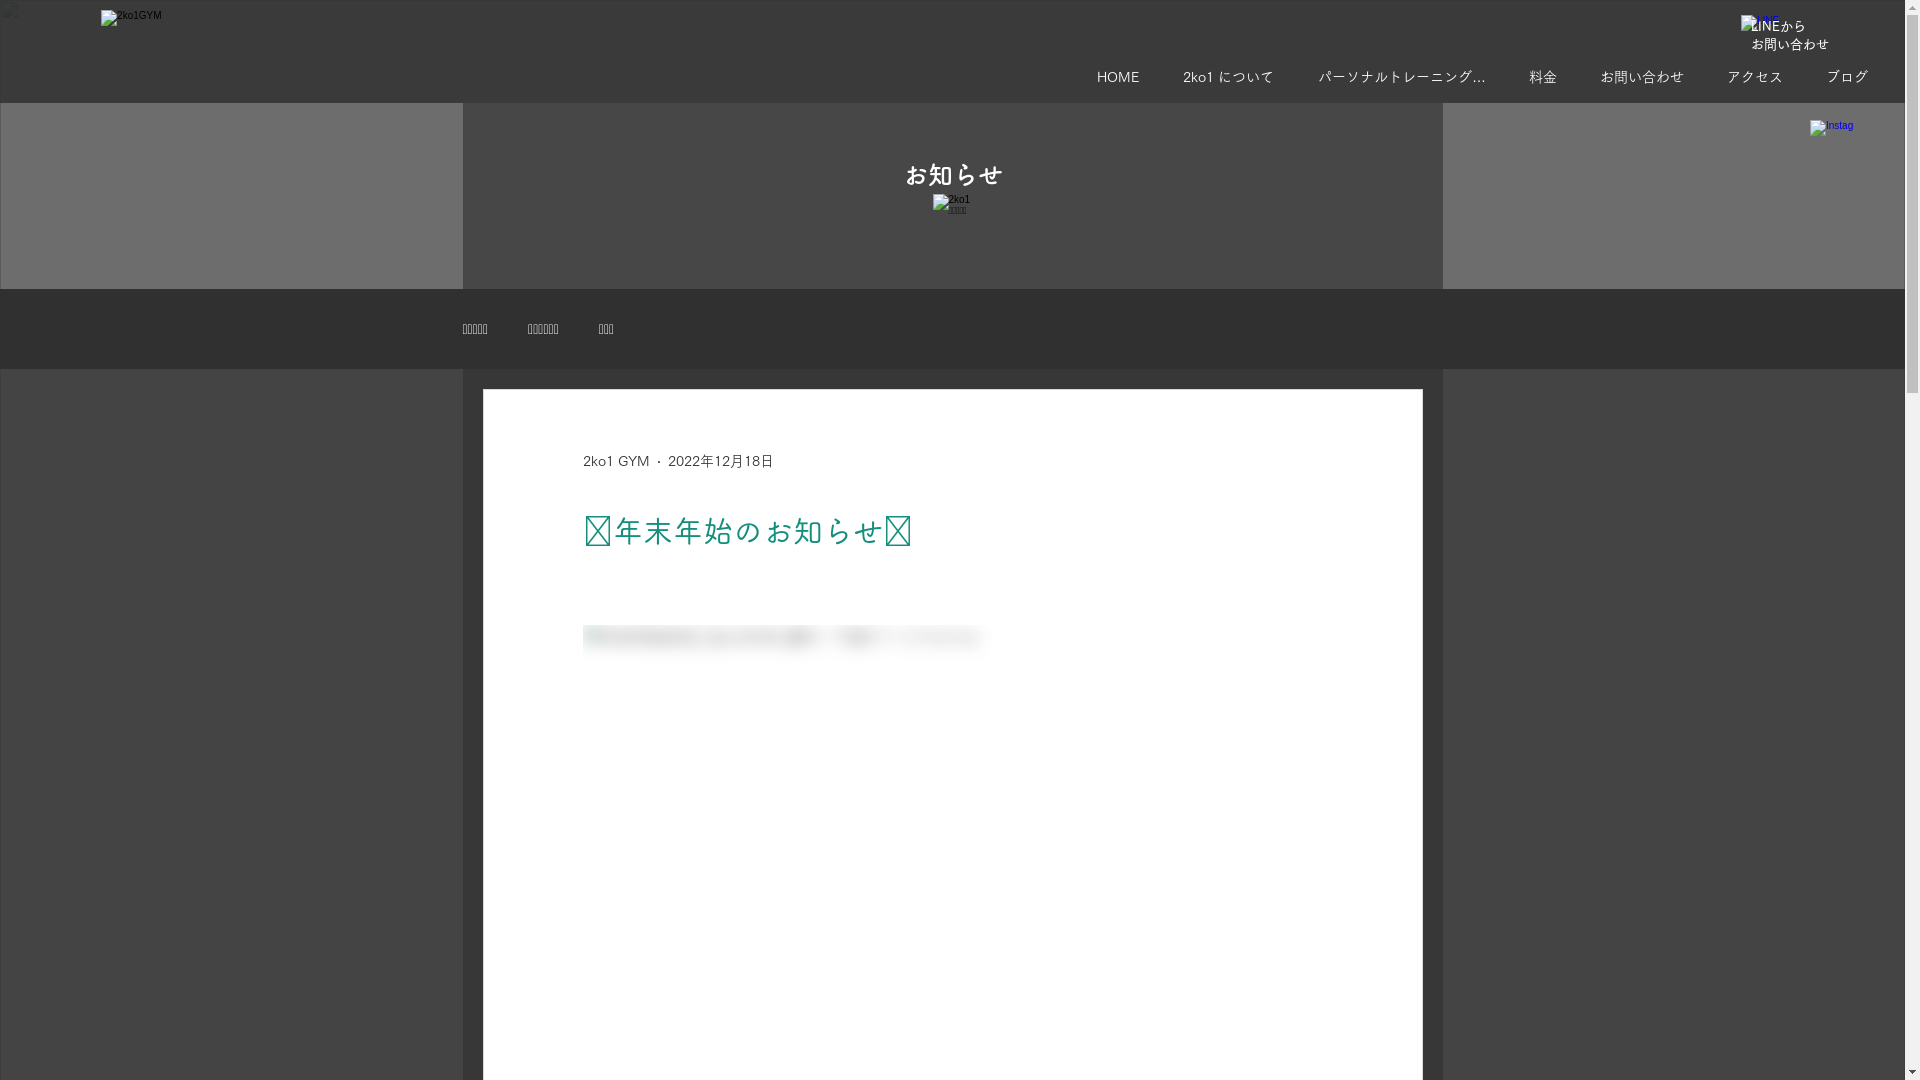 The image size is (1920, 1080). I want to click on HOME, so click(1125, 77).